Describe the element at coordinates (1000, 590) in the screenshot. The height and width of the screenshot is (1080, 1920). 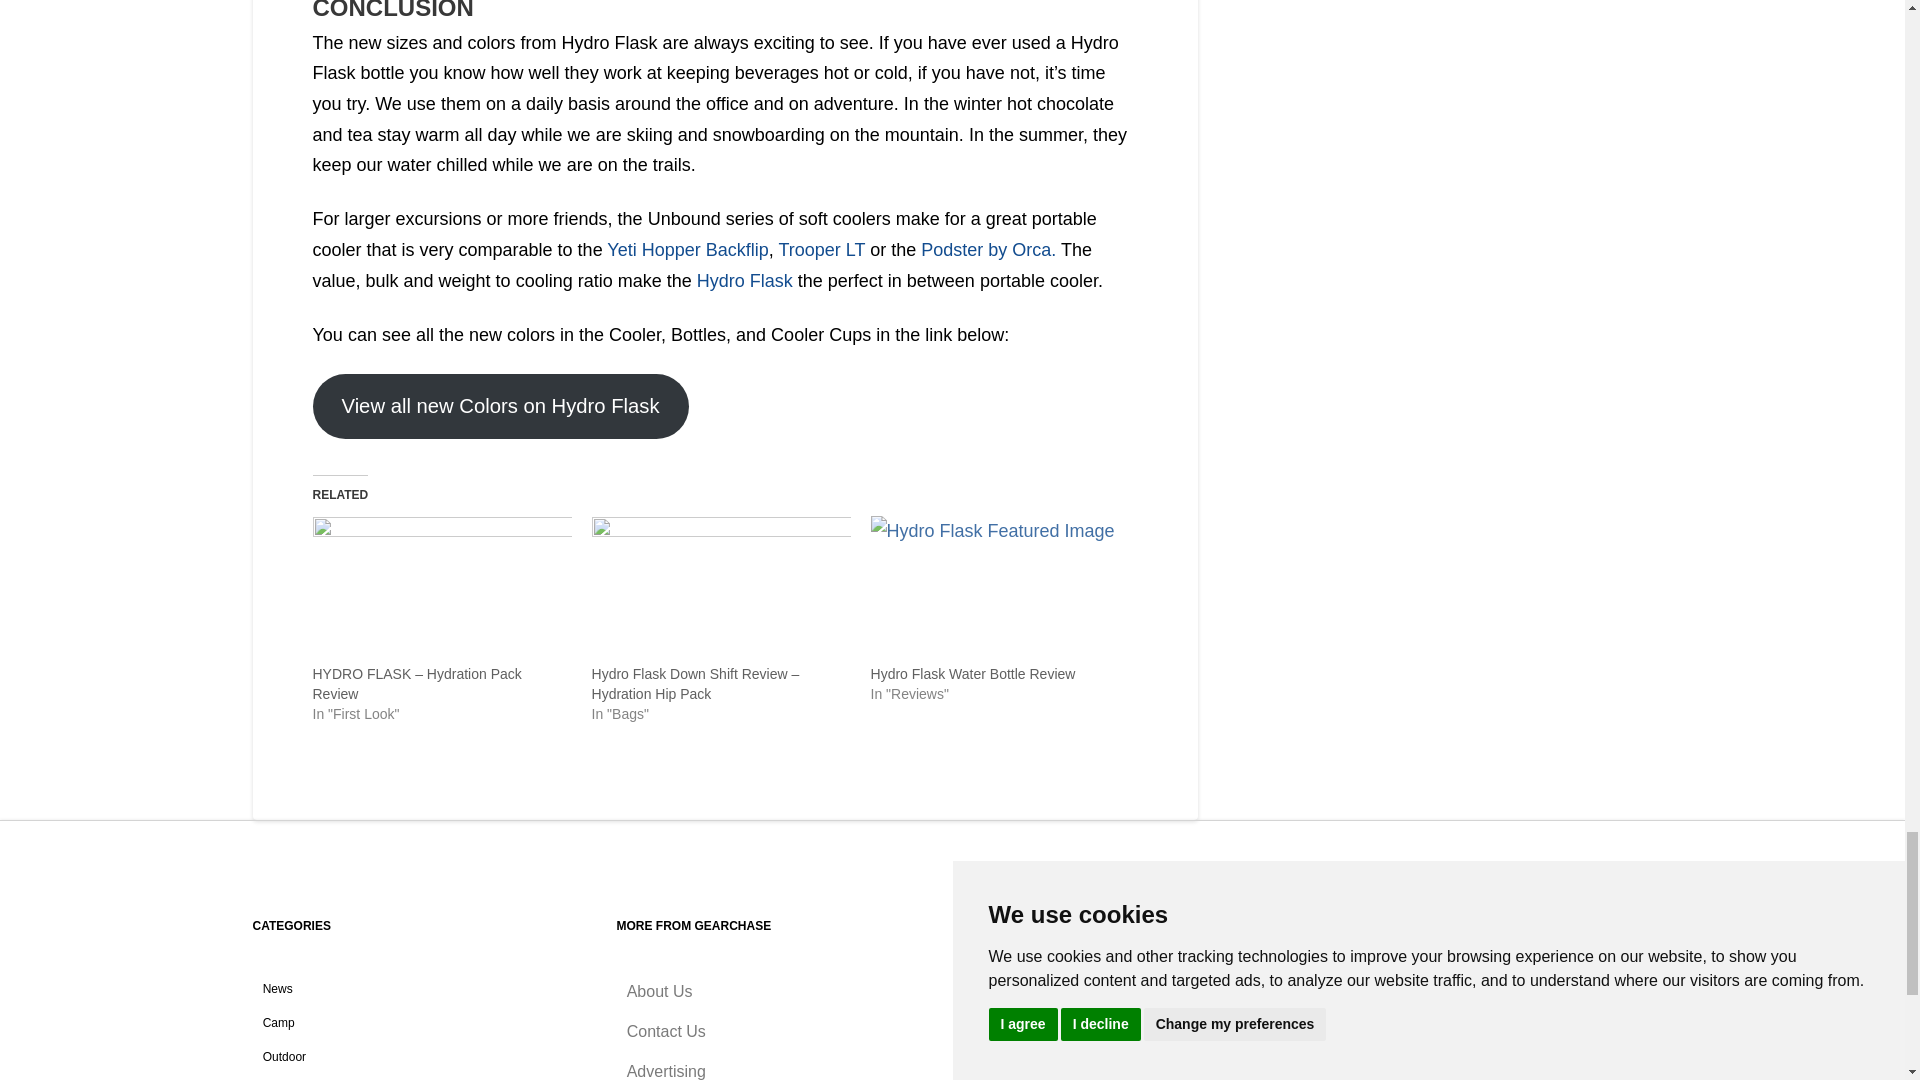
I see `Hydro Flask Water Bottle Review` at that location.